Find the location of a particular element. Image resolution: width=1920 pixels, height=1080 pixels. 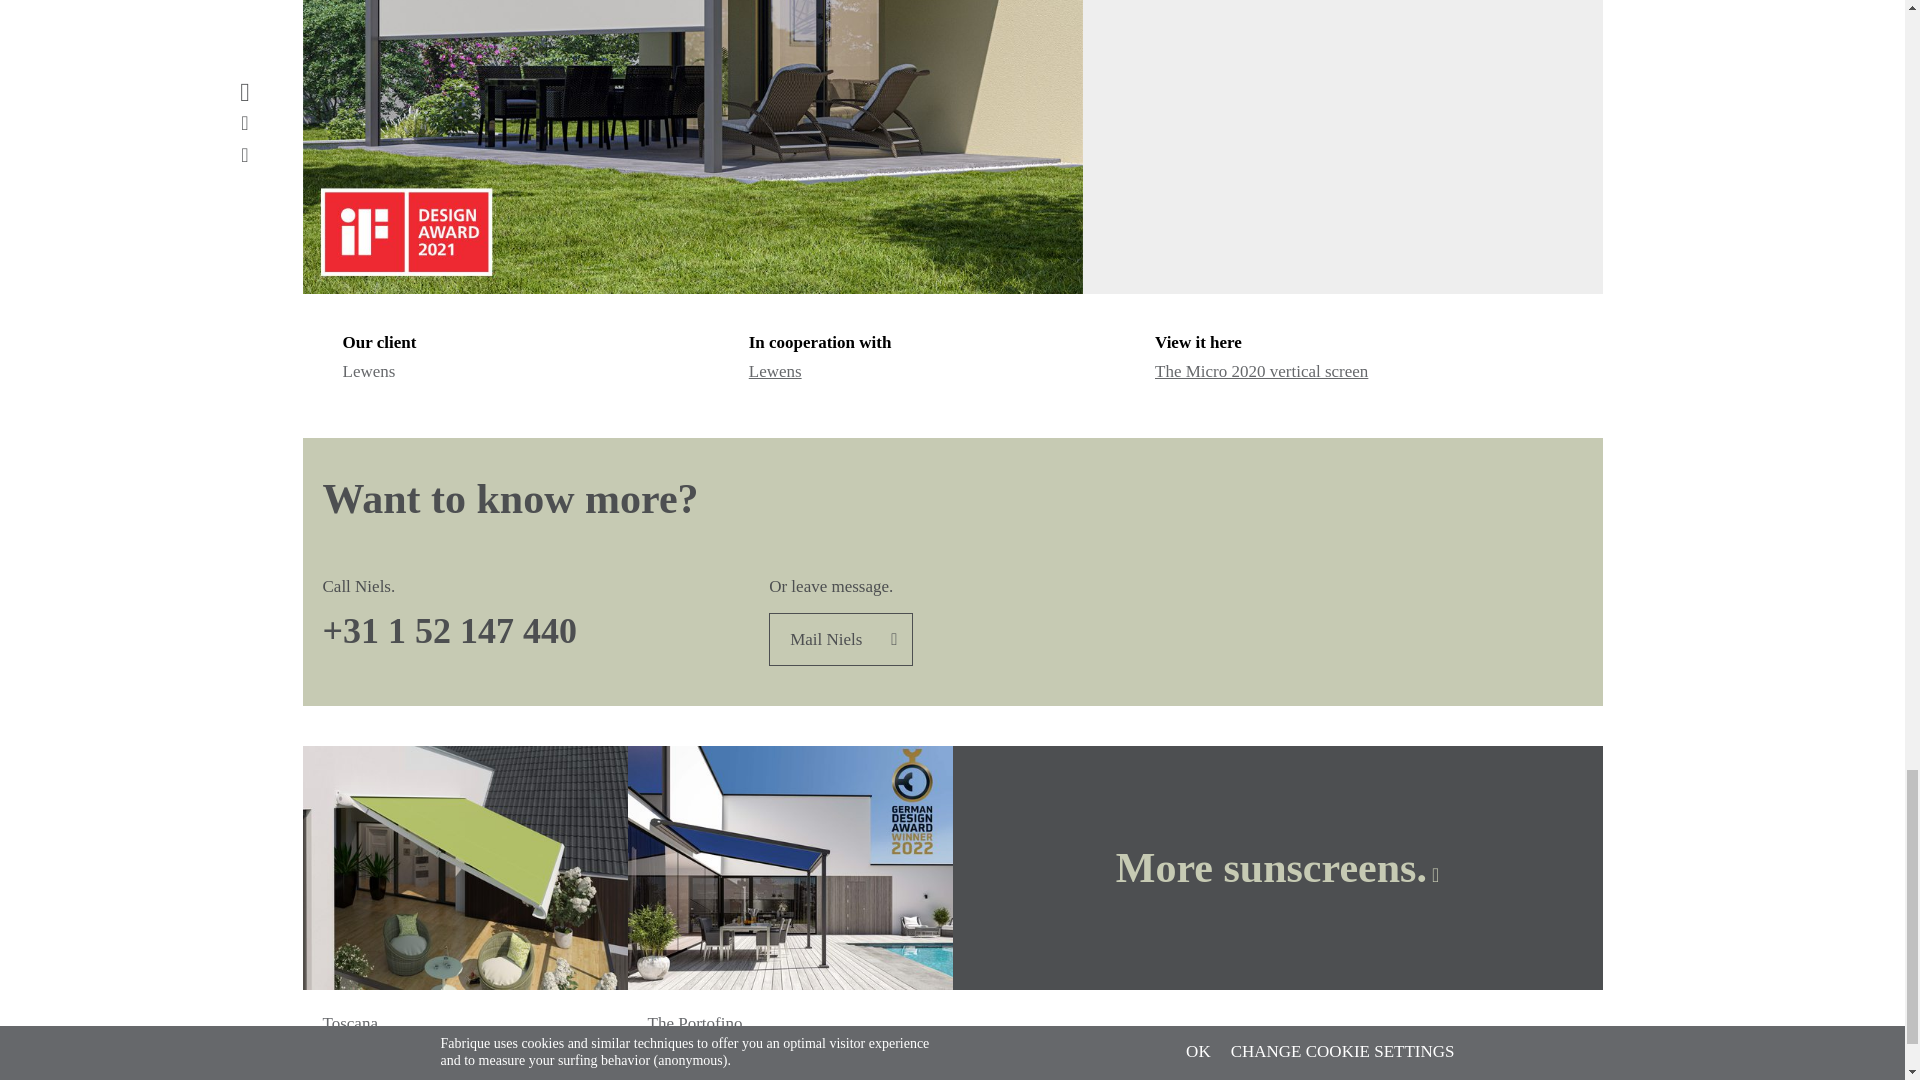

Mail Niels is located at coordinates (841, 640).